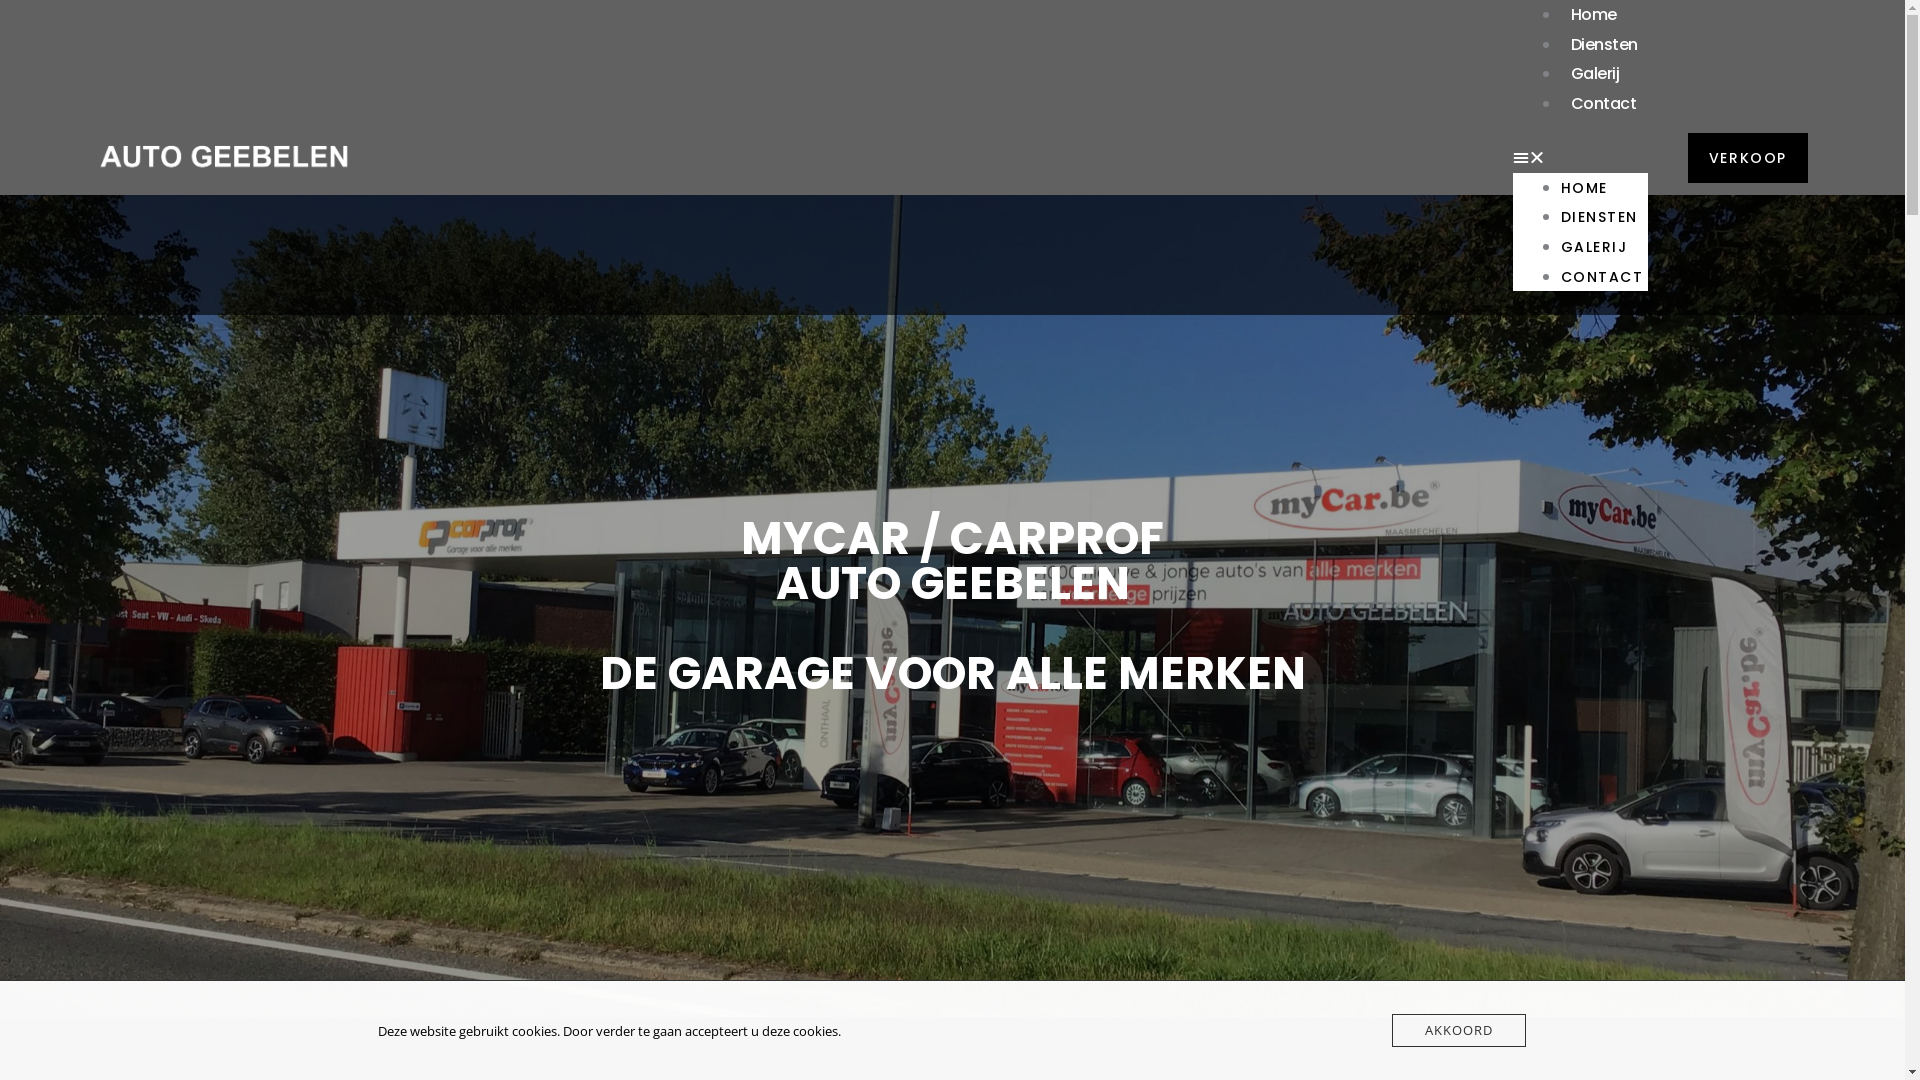 This screenshot has width=1920, height=1080. What do you see at coordinates (1584, 188) in the screenshot?
I see `HOME` at bounding box center [1584, 188].